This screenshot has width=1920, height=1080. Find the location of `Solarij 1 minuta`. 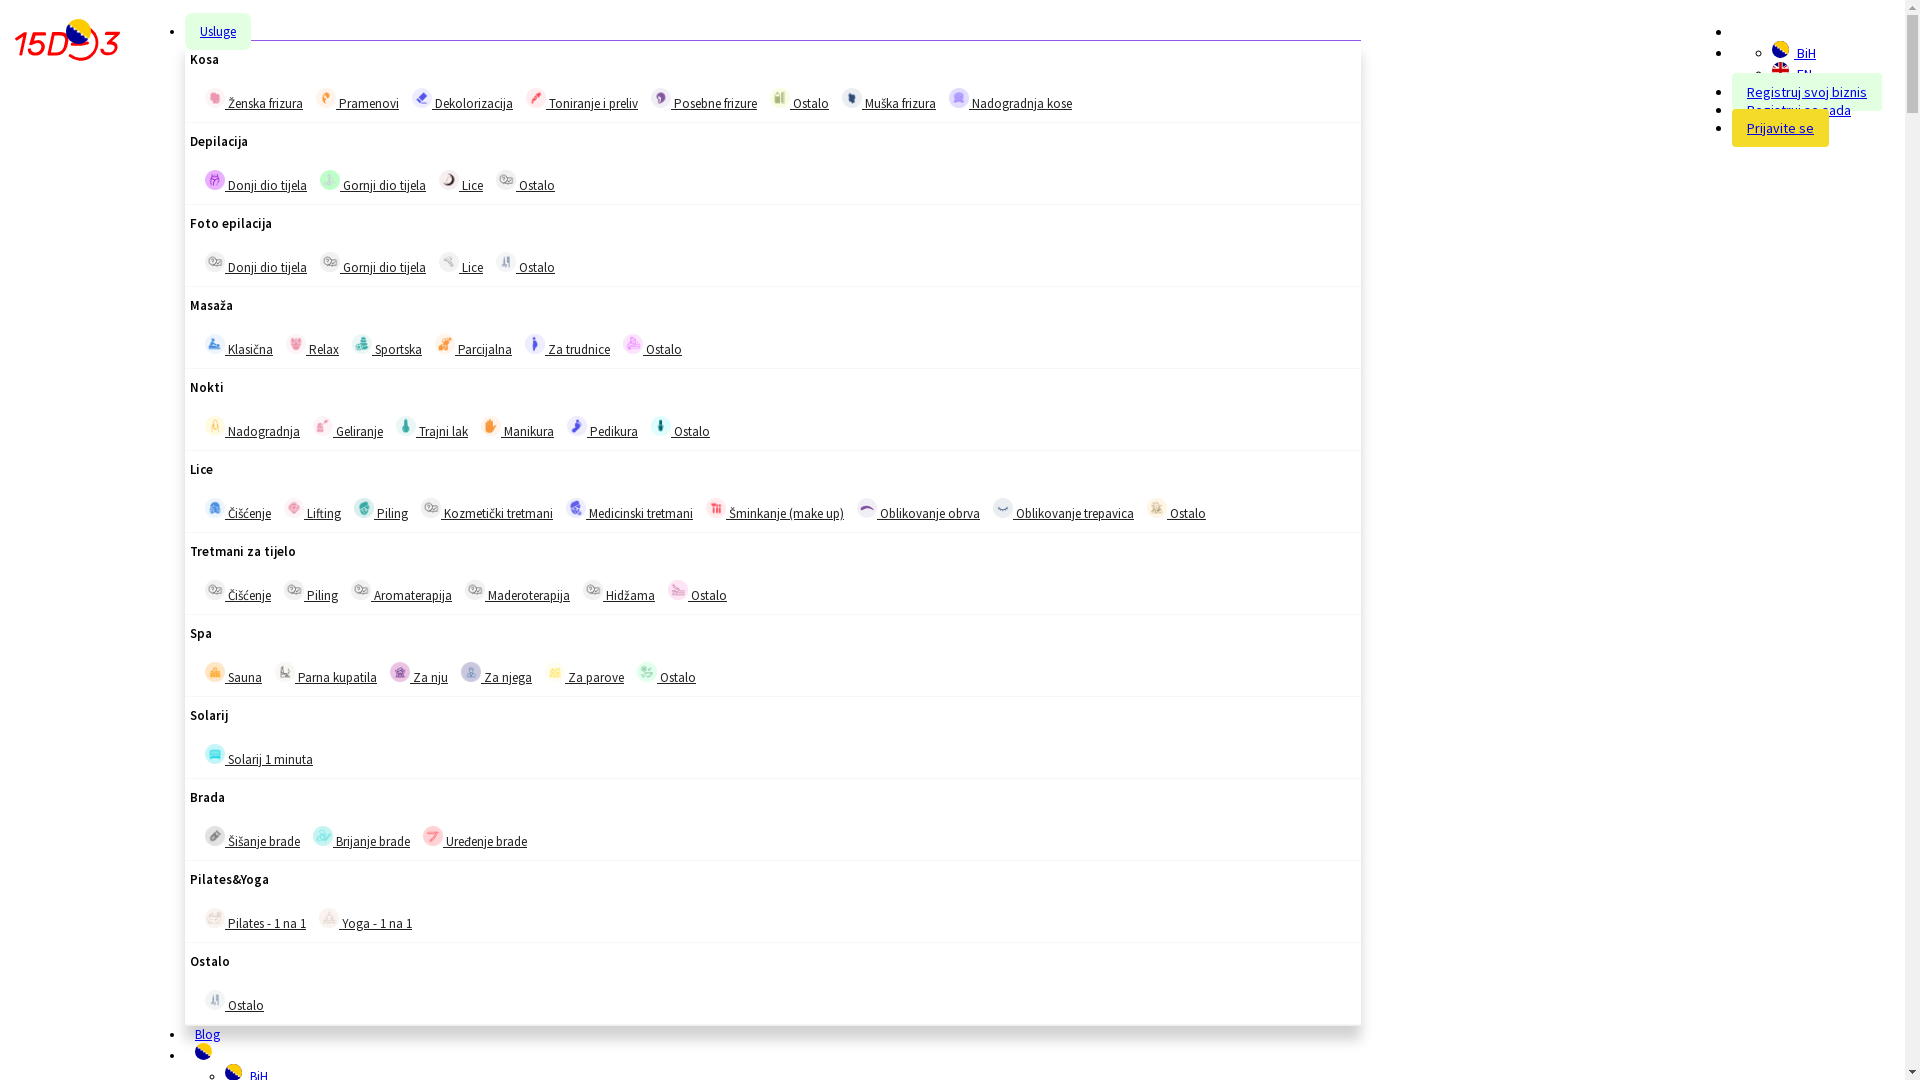

Solarij 1 minuta is located at coordinates (215, 754).